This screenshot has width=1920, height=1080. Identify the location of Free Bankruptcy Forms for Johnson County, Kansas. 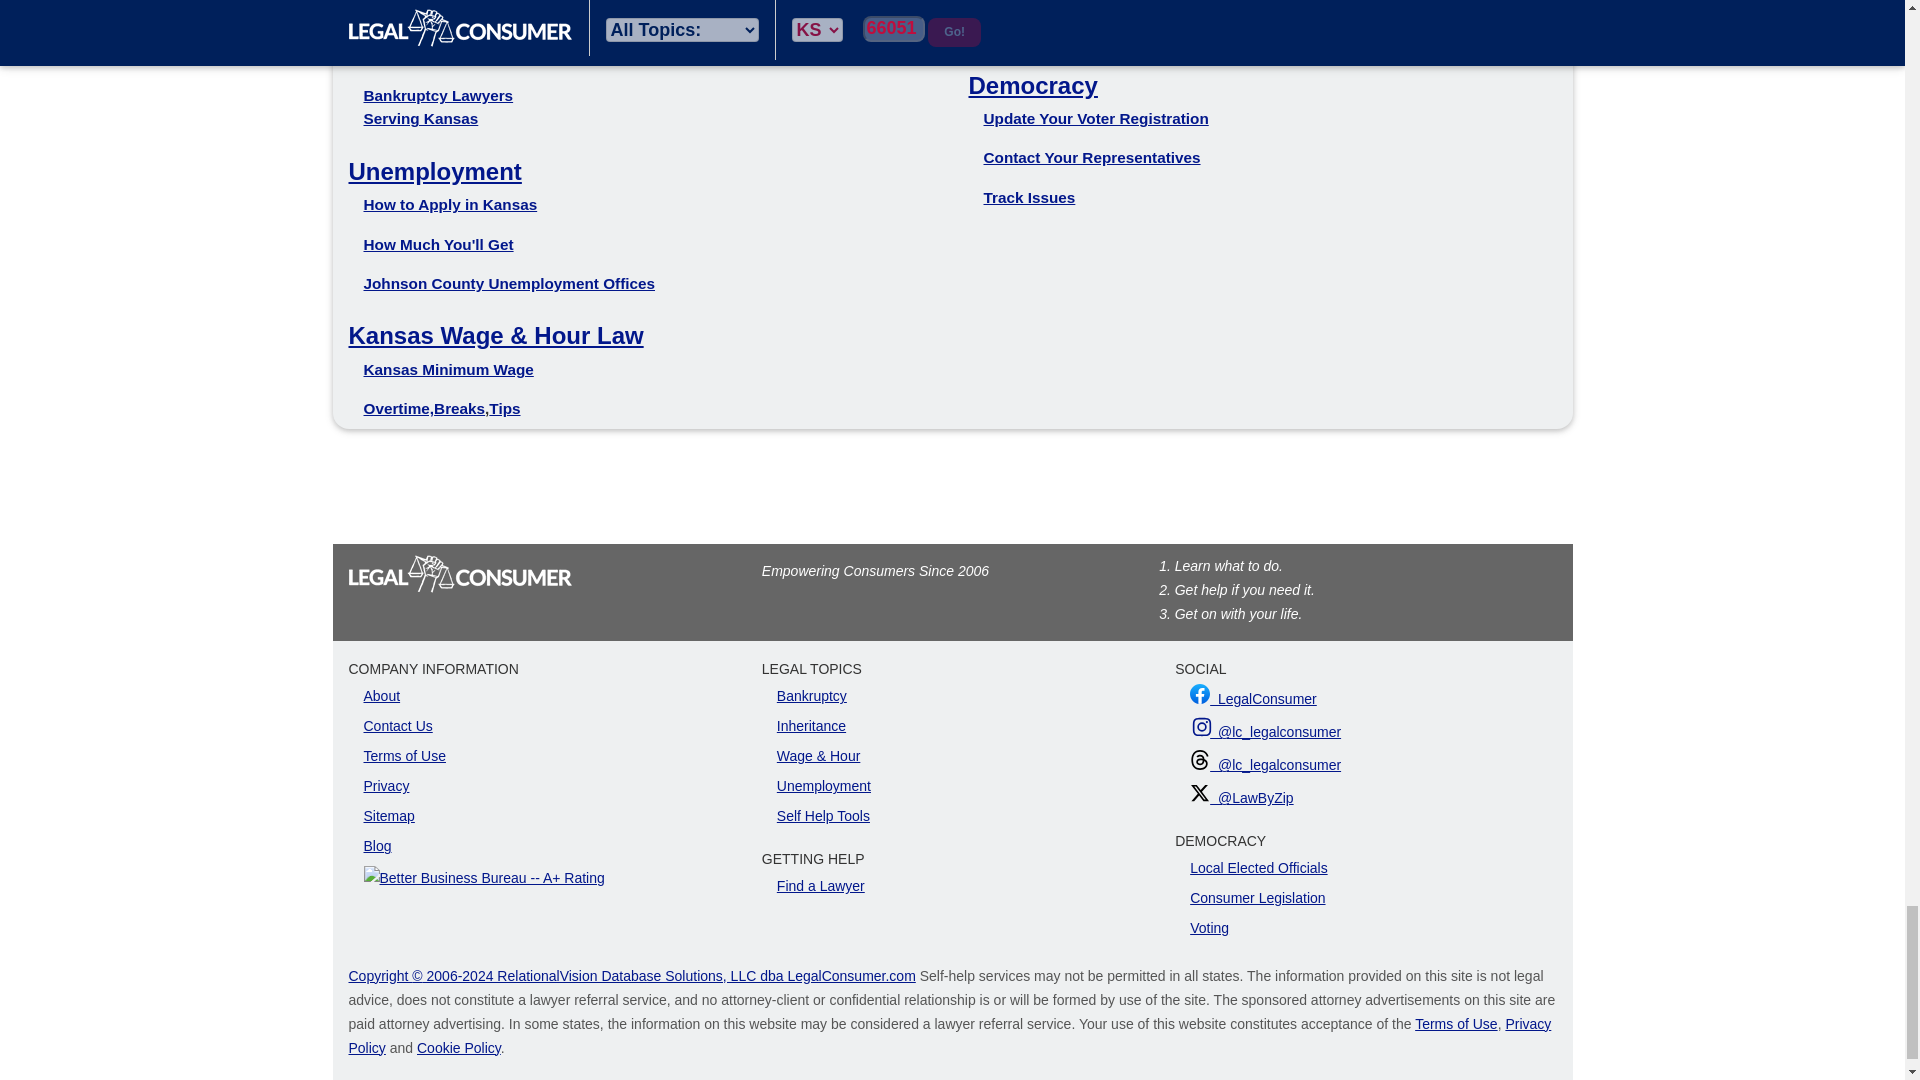
(450, 56).